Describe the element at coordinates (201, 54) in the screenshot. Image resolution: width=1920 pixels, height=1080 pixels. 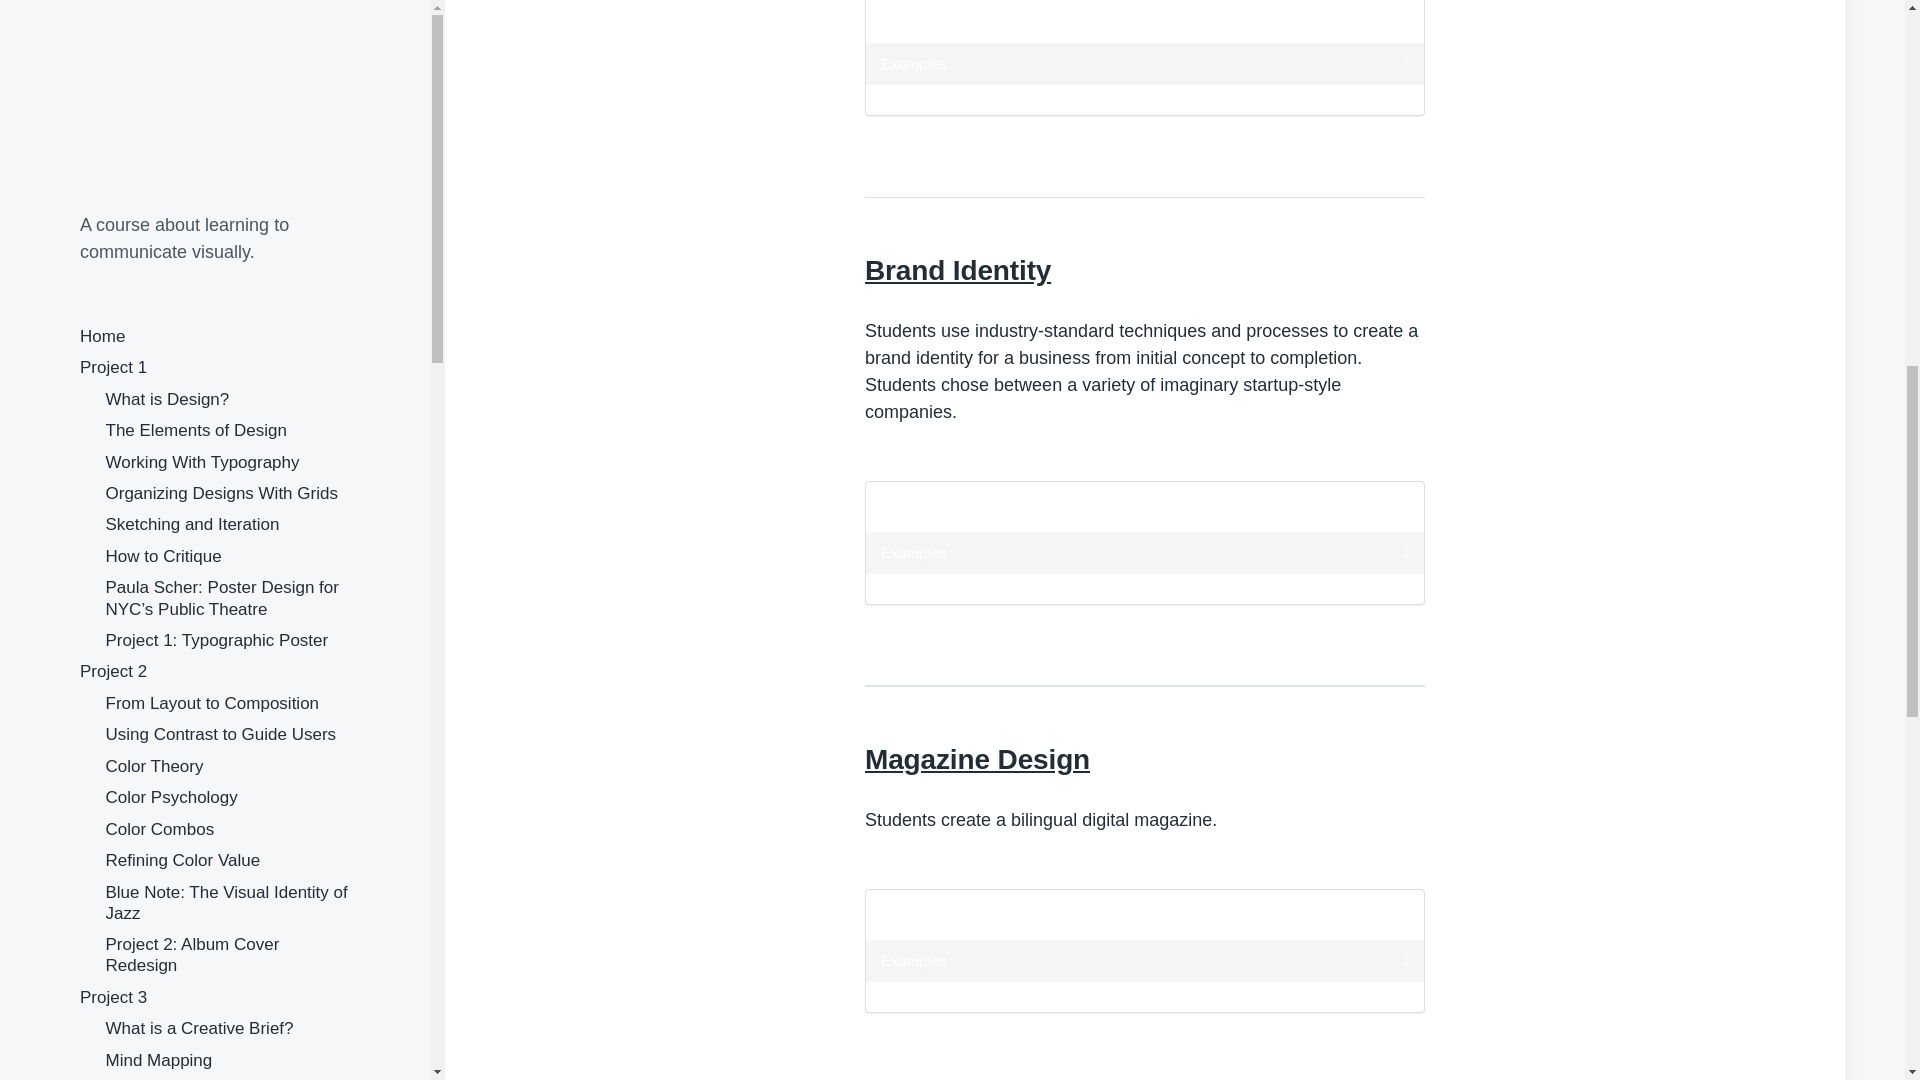
I see `Case Studies: Show Your Process` at that location.